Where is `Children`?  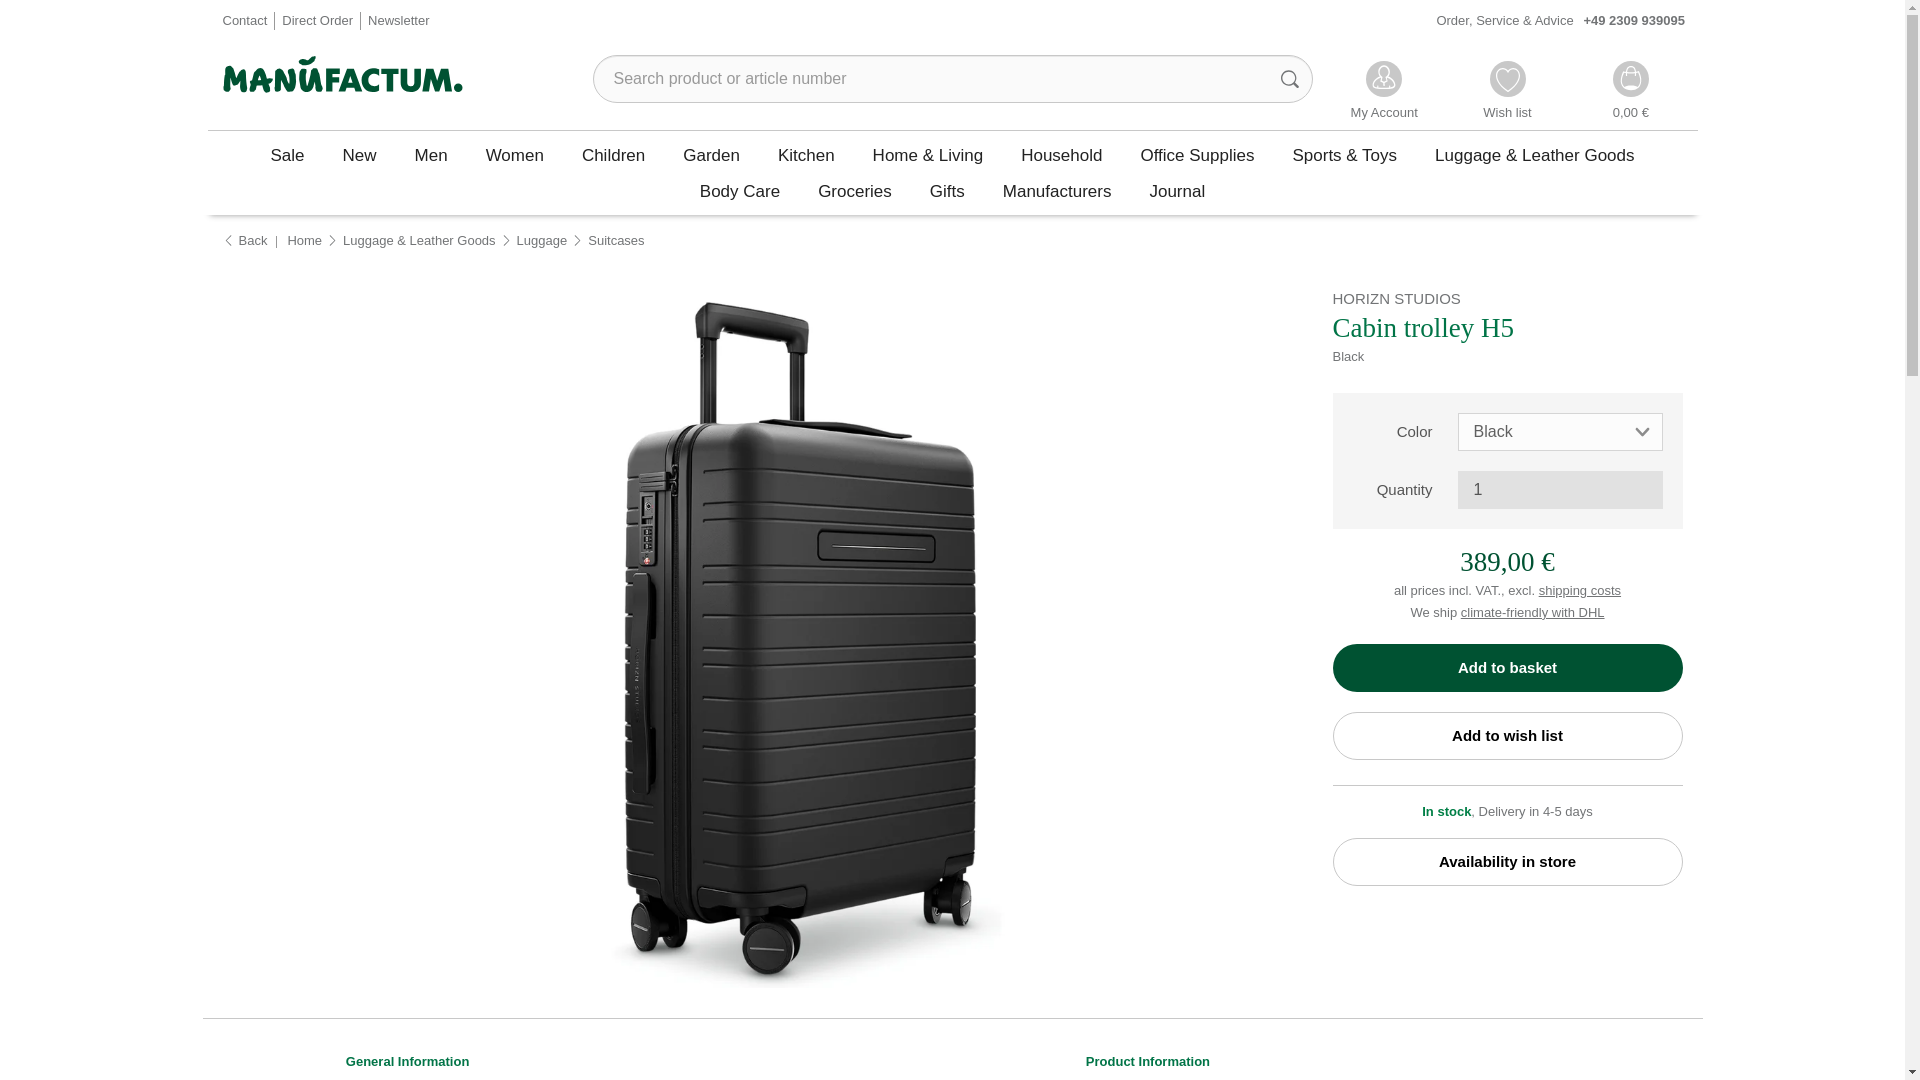
Children is located at coordinates (613, 154).